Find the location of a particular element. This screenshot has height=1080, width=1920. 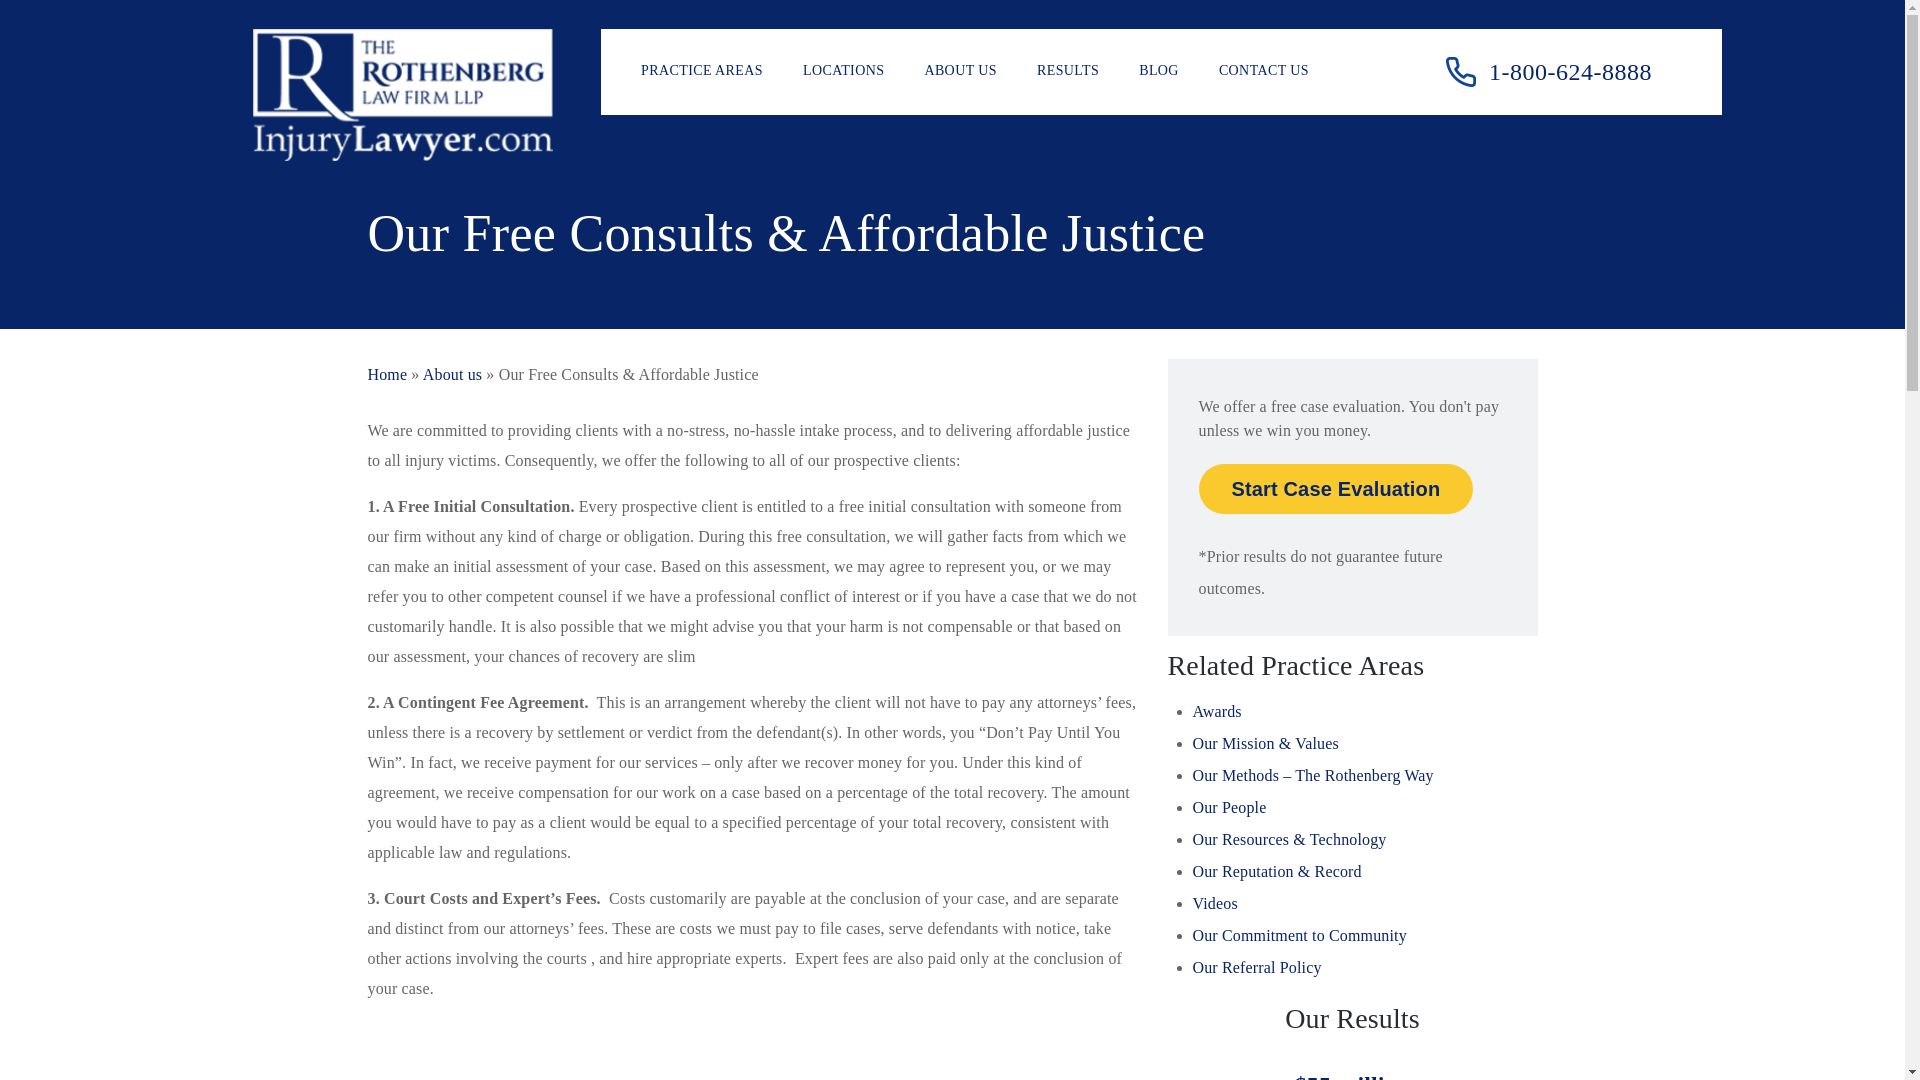

LOCATIONS is located at coordinates (842, 72).